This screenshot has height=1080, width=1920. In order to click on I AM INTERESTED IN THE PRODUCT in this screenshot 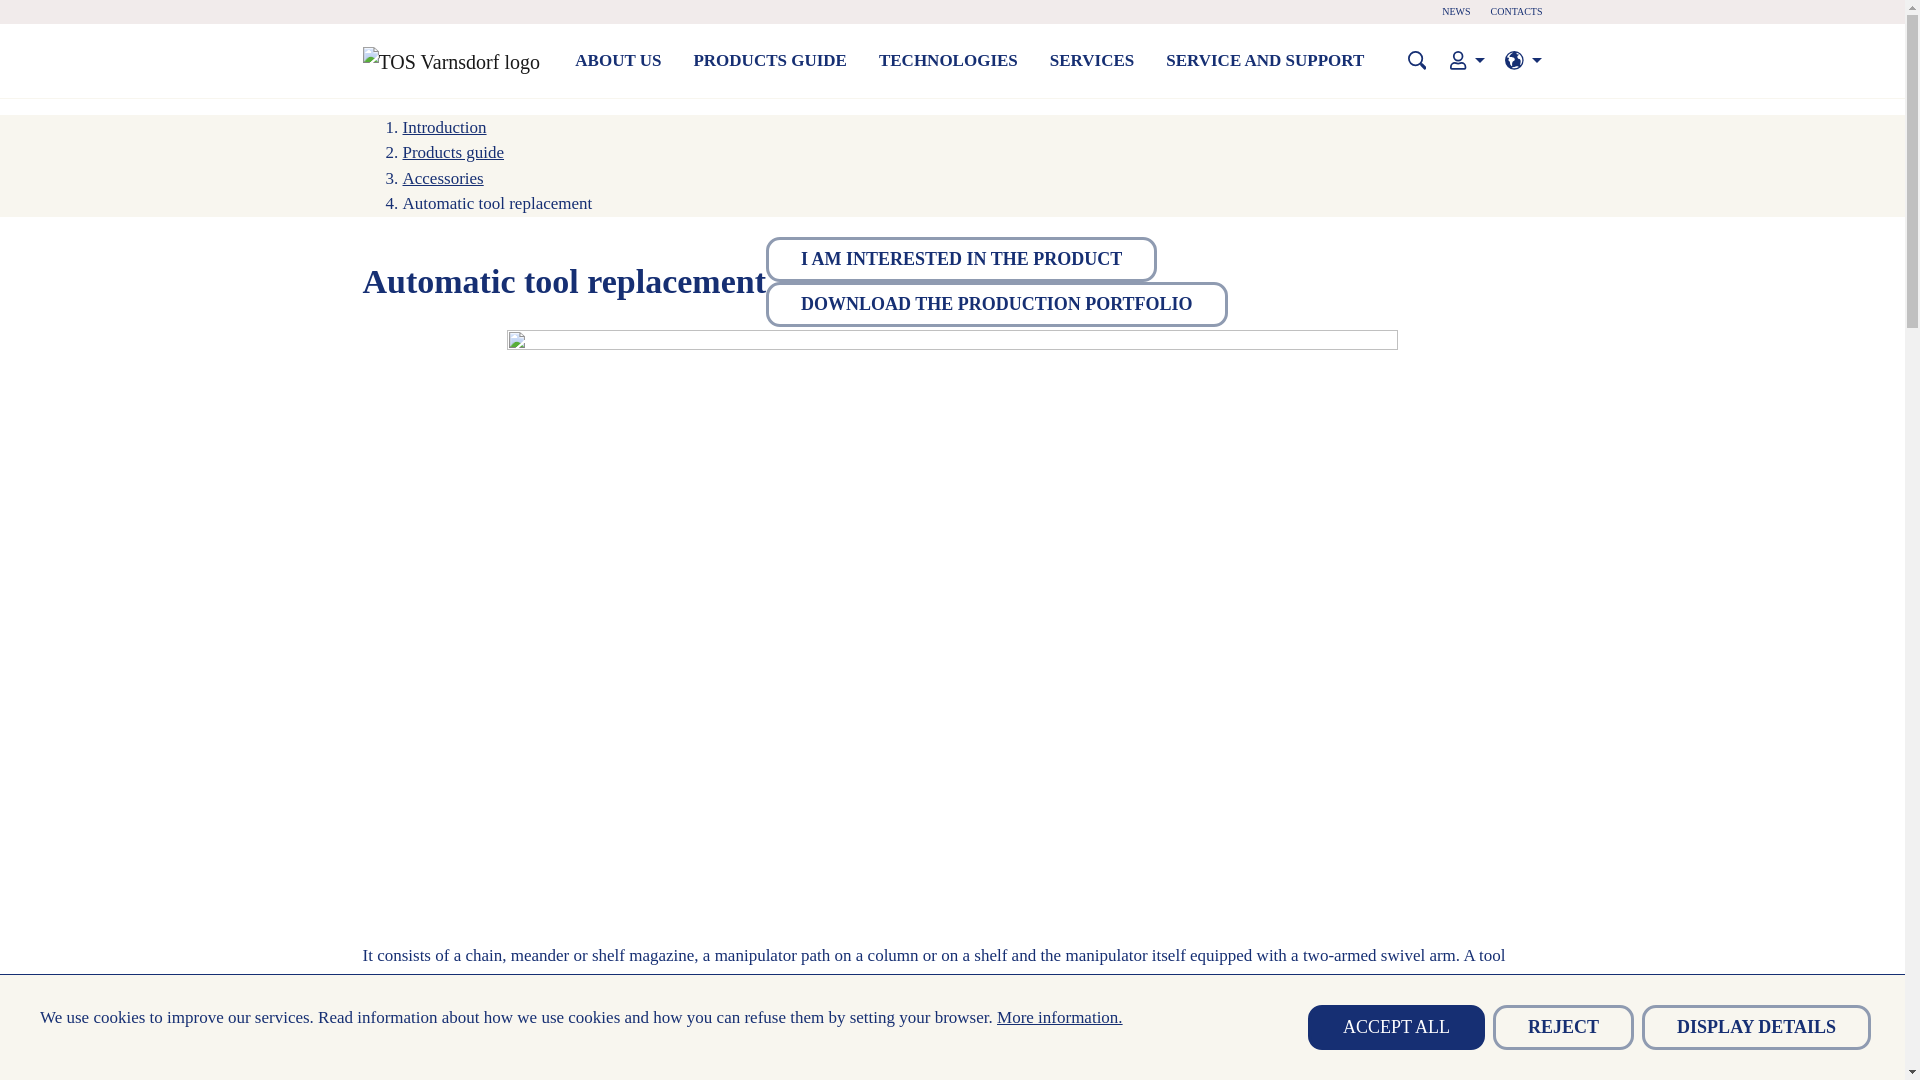, I will do `click(962, 258)`.